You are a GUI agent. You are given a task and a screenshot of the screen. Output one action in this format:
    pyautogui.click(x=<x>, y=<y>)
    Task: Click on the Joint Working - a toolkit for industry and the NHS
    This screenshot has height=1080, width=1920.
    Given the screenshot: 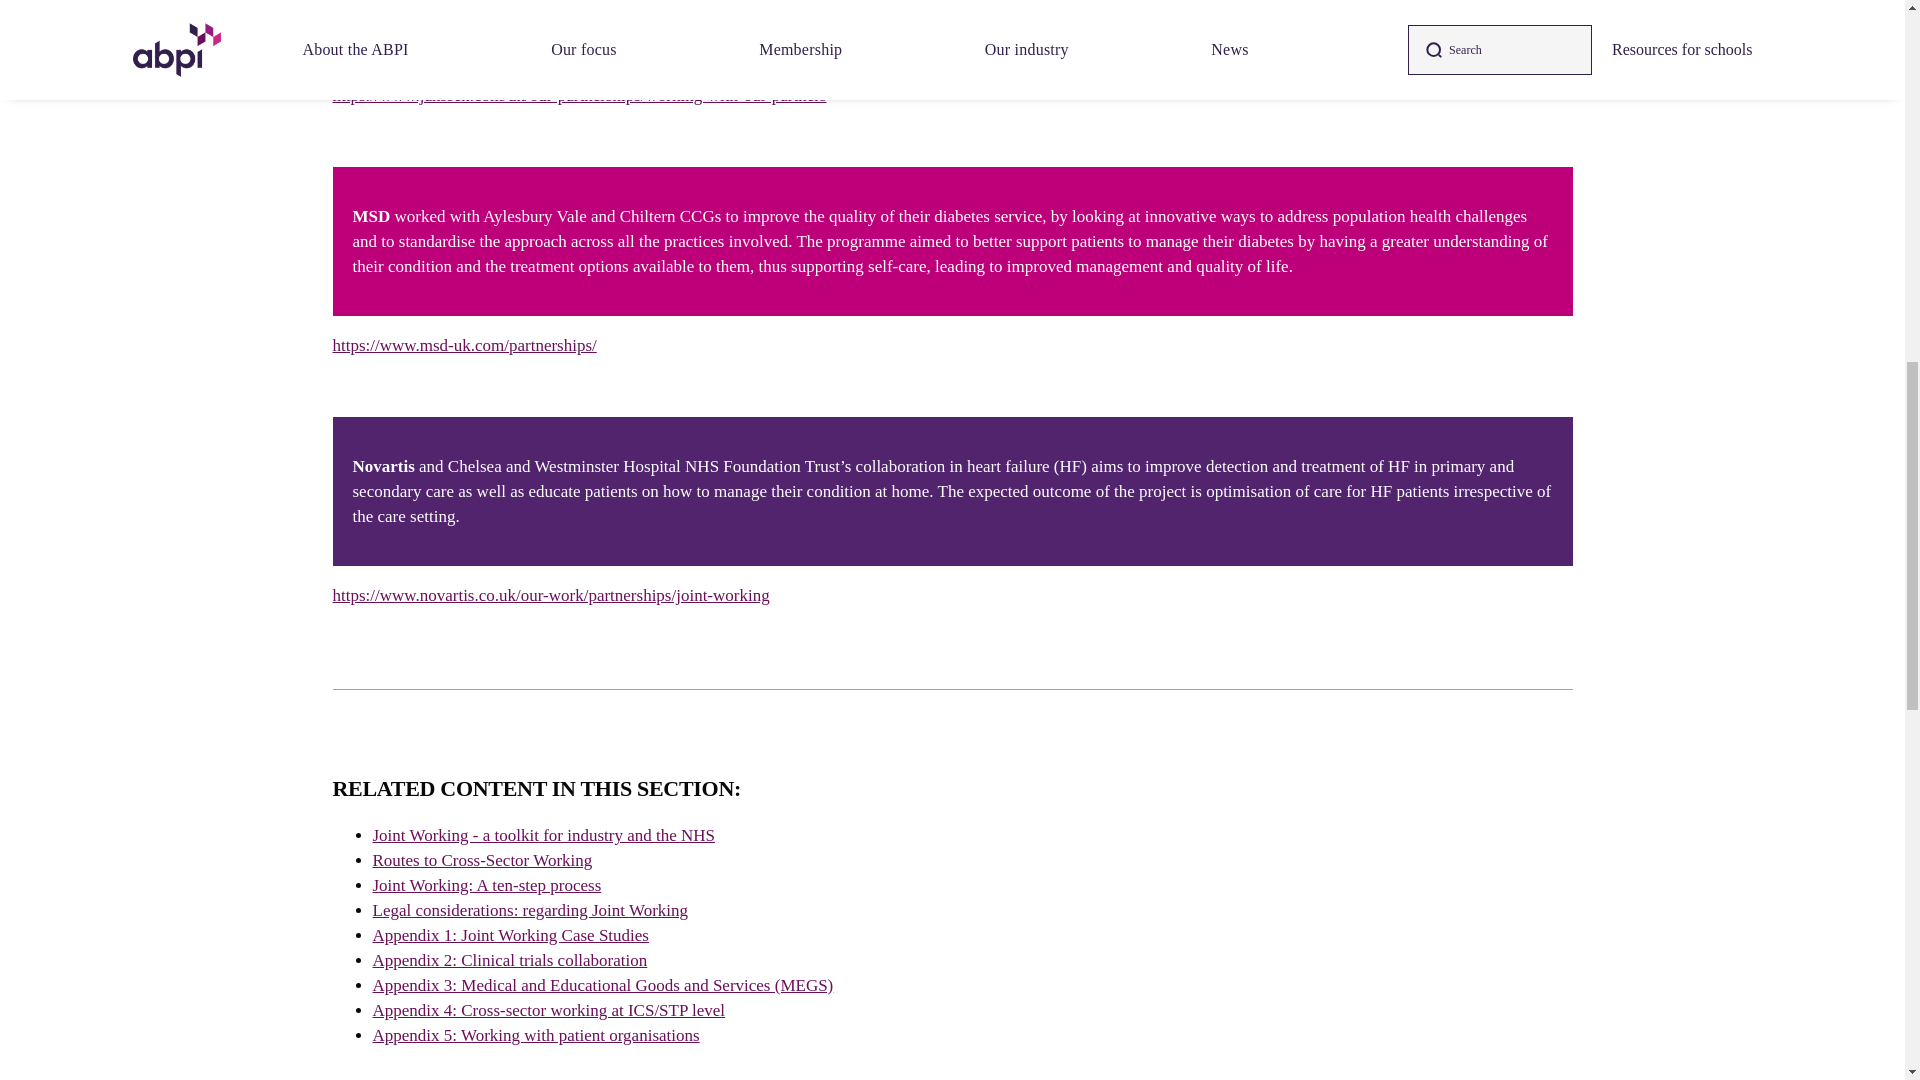 What is the action you would take?
    pyautogui.click(x=543, y=835)
    